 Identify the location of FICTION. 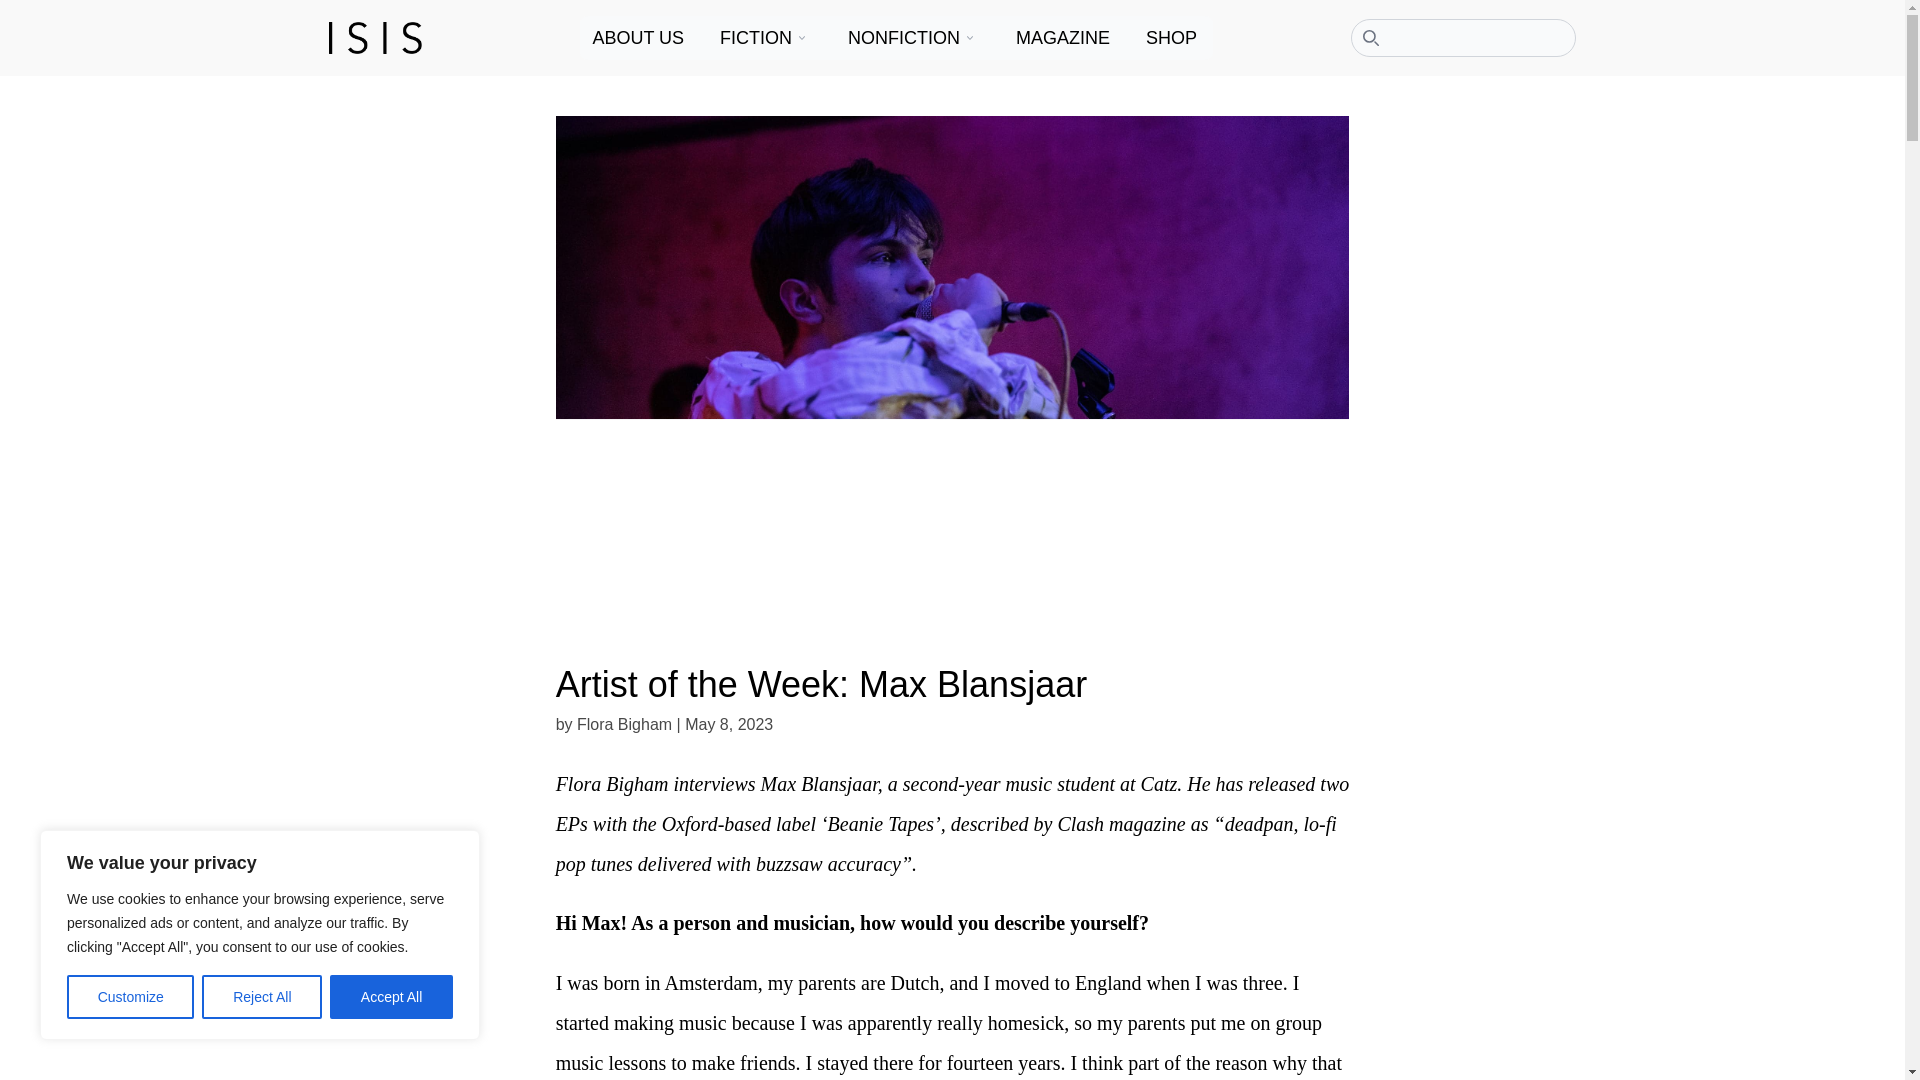
(760, 38).